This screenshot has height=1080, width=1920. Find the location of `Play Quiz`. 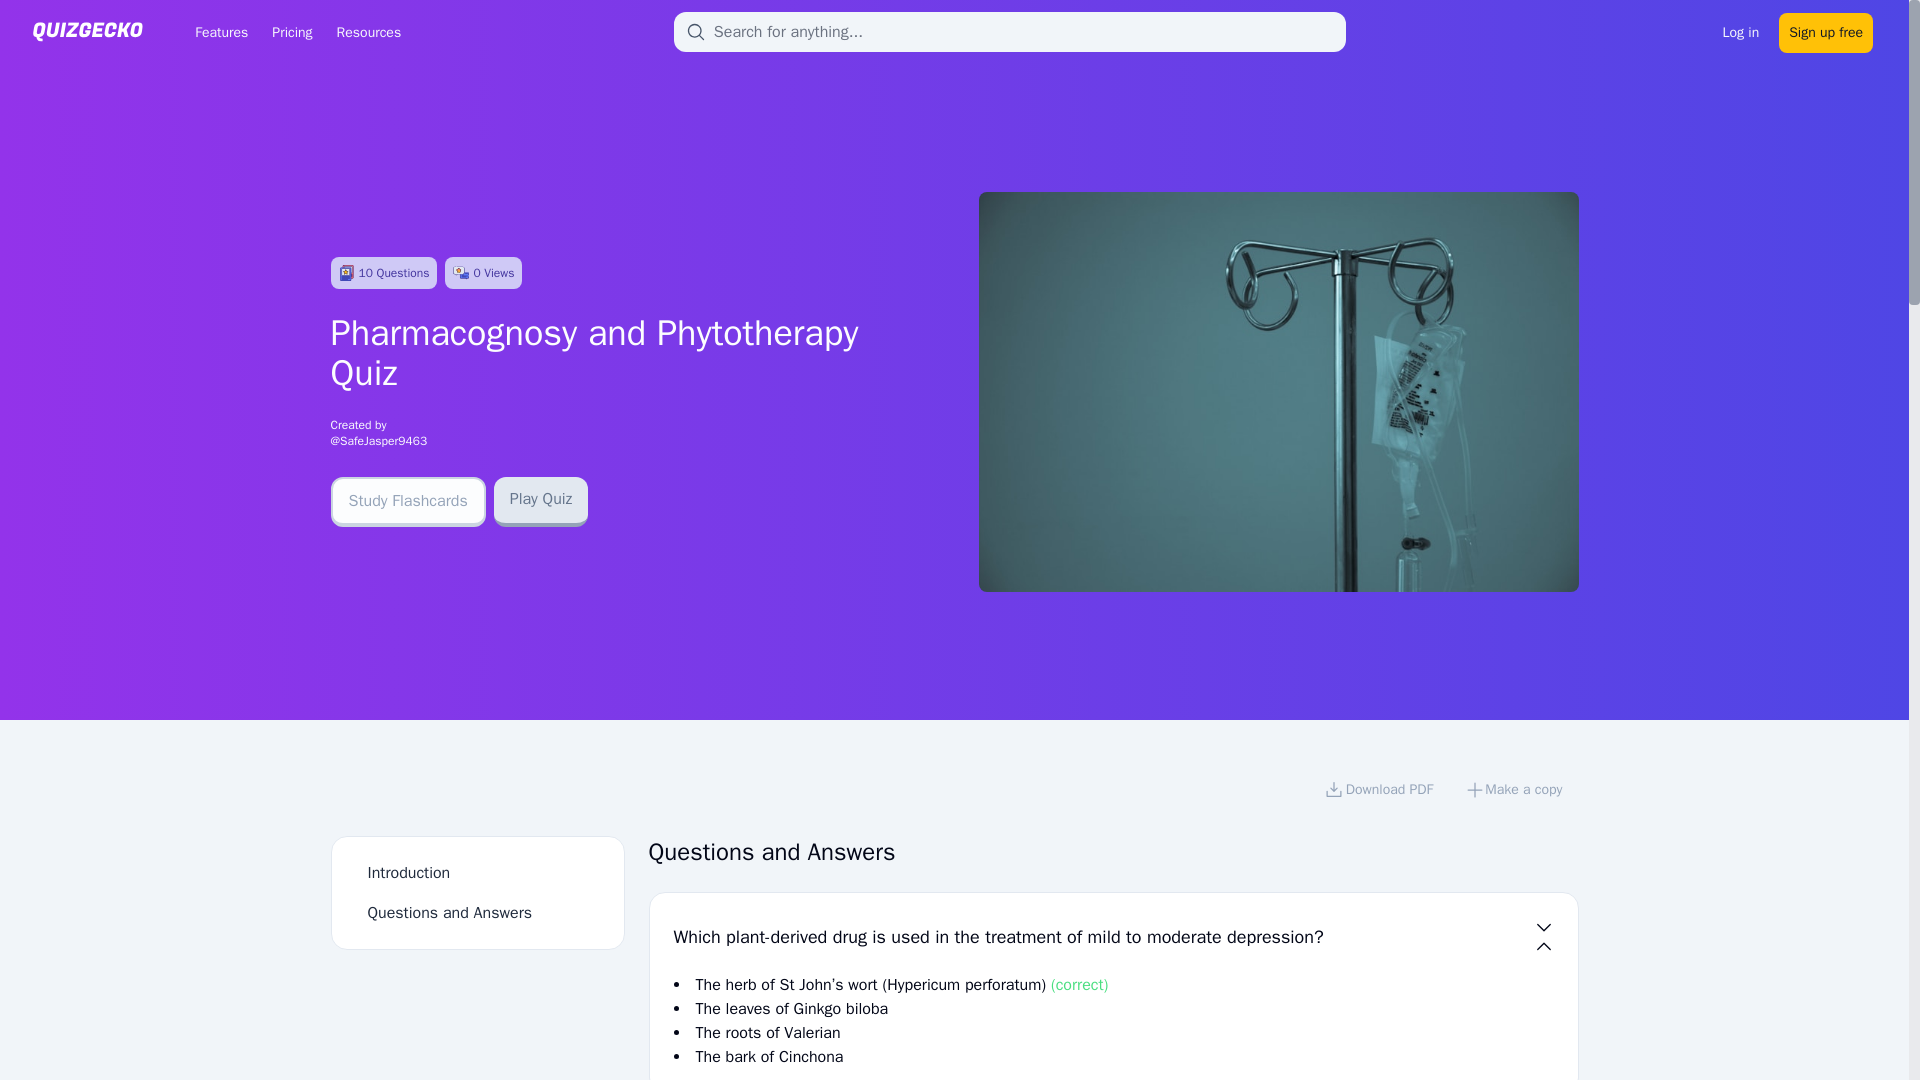

Play Quiz is located at coordinates (541, 502).